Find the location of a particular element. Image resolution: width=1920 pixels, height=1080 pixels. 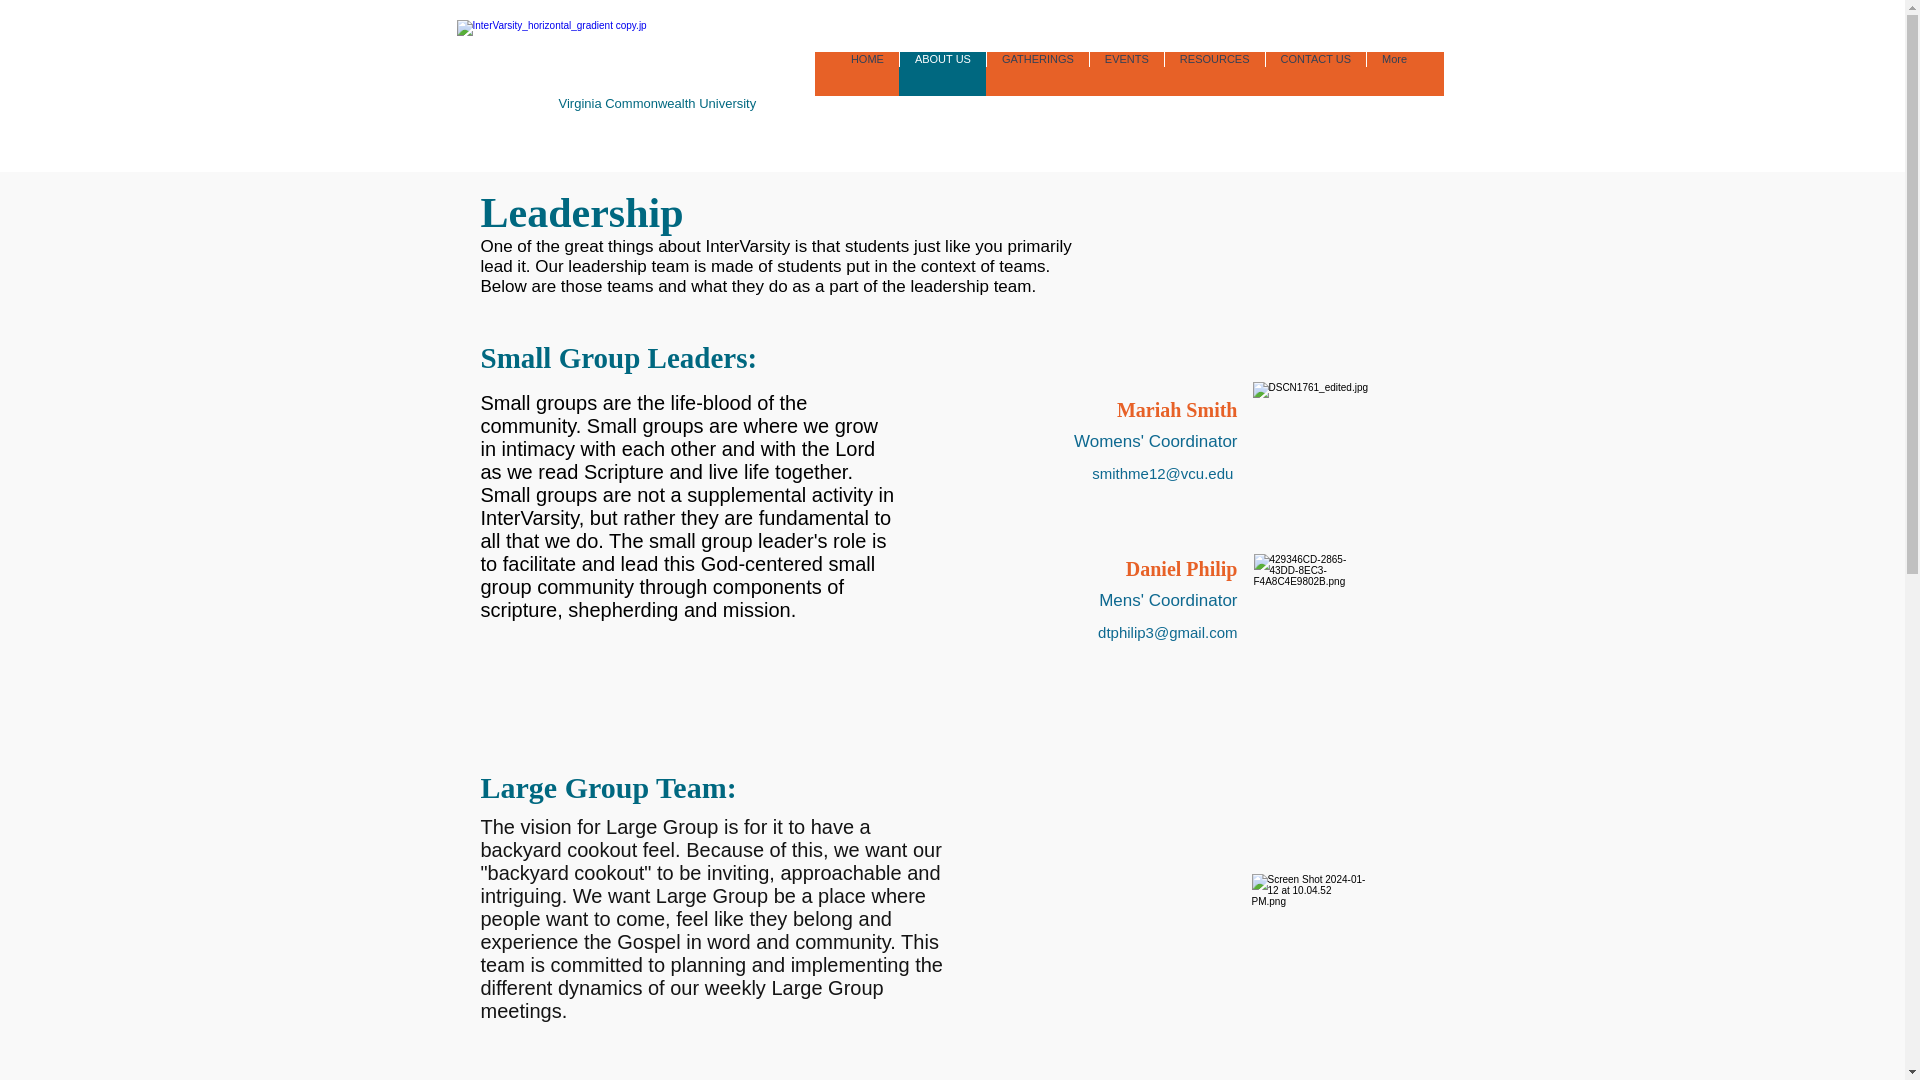

Screen Shot 2018-08-15 at 2.02.49 PM.png is located at coordinates (1312, 618).